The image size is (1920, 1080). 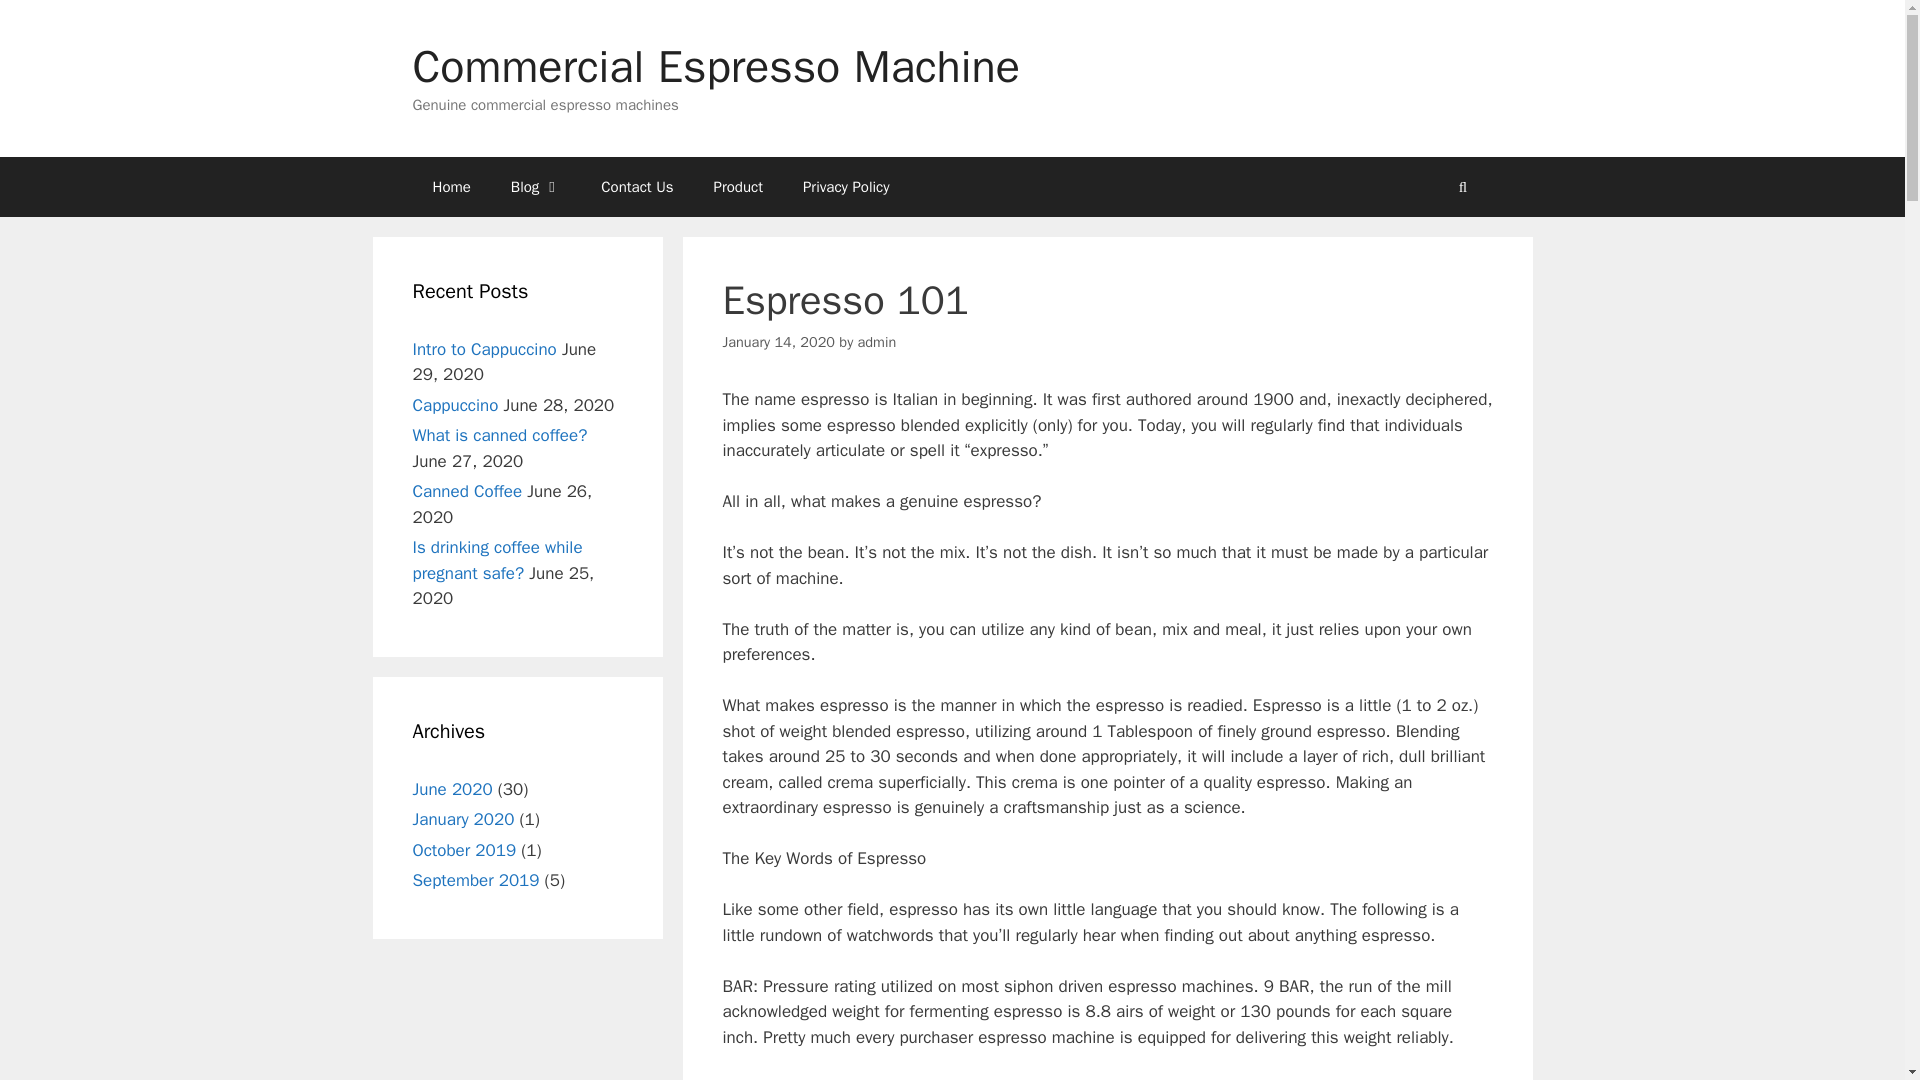 I want to click on Blog, so click(x=536, y=186).